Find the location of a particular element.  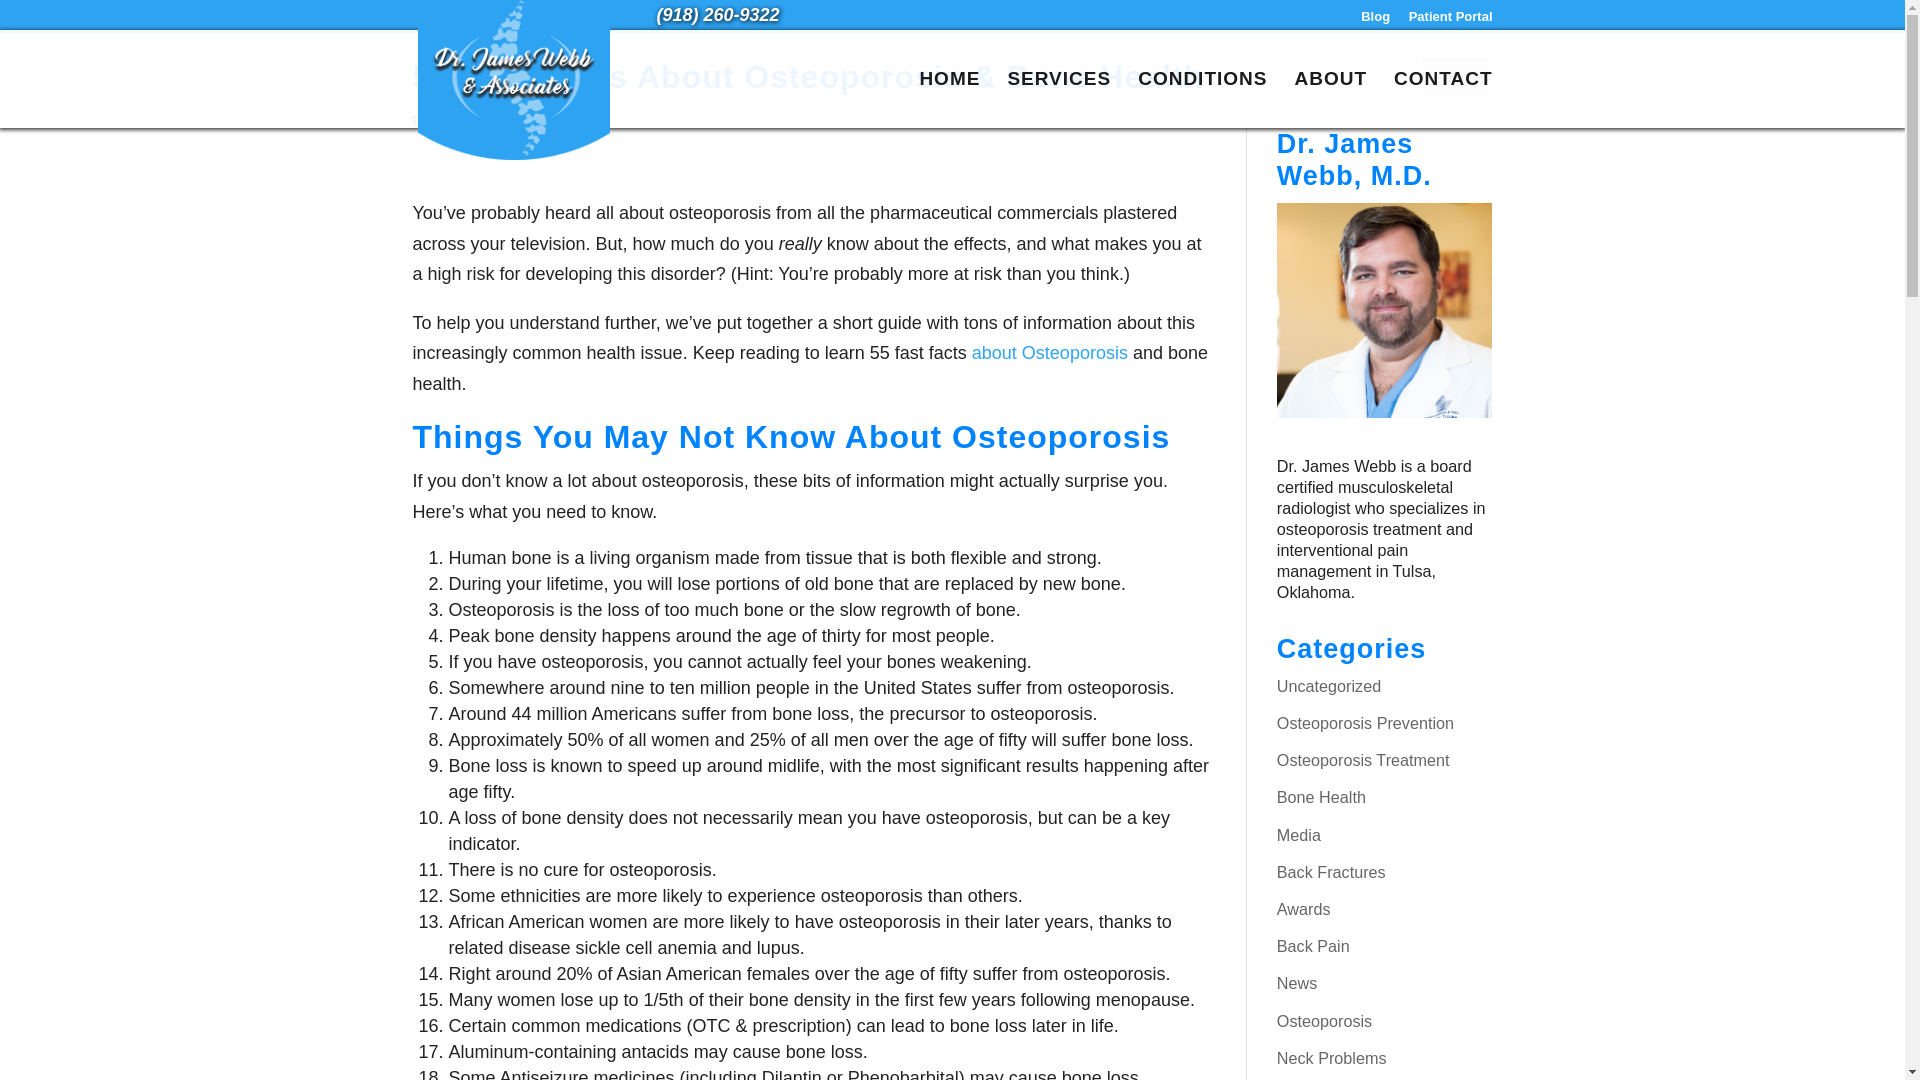

CONDITIONS is located at coordinates (1202, 100).